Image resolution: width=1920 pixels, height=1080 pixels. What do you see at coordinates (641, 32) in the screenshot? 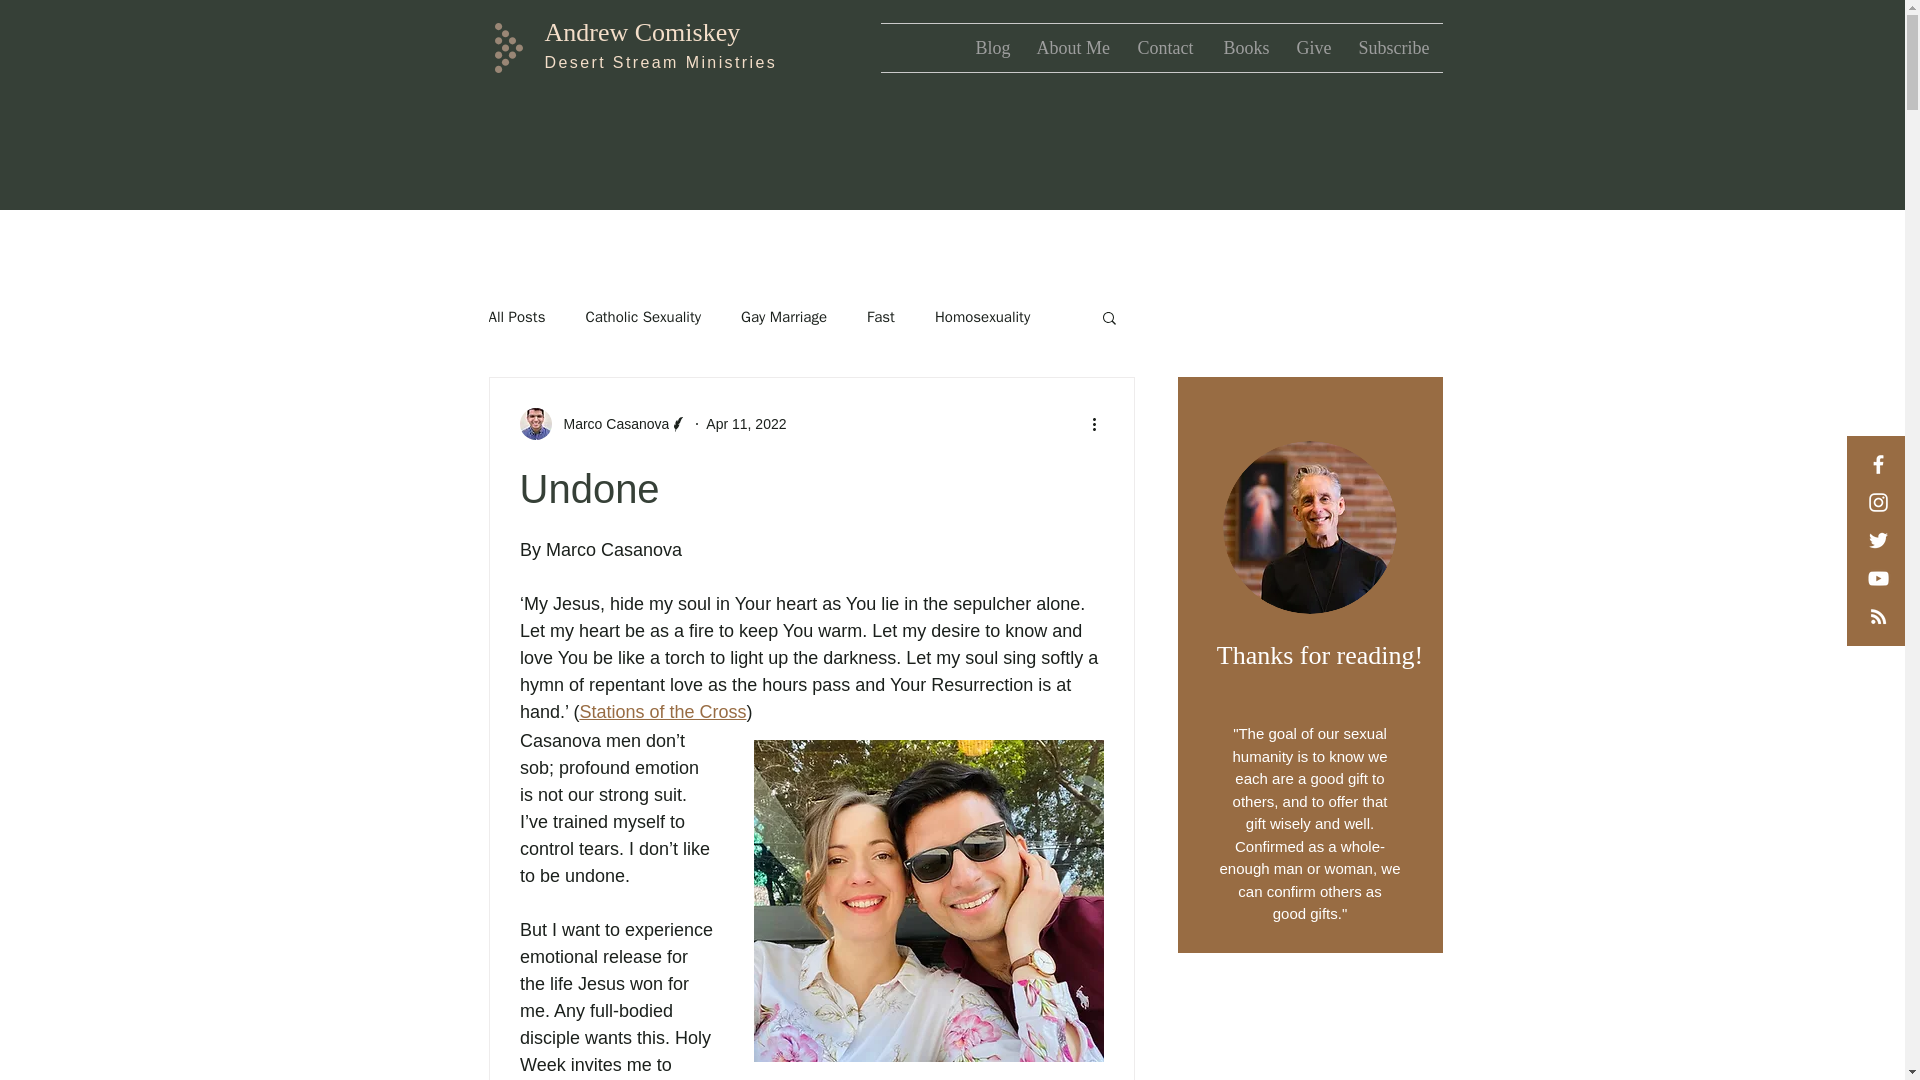
I see `Andrew Comiskey` at bounding box center [641, 32].